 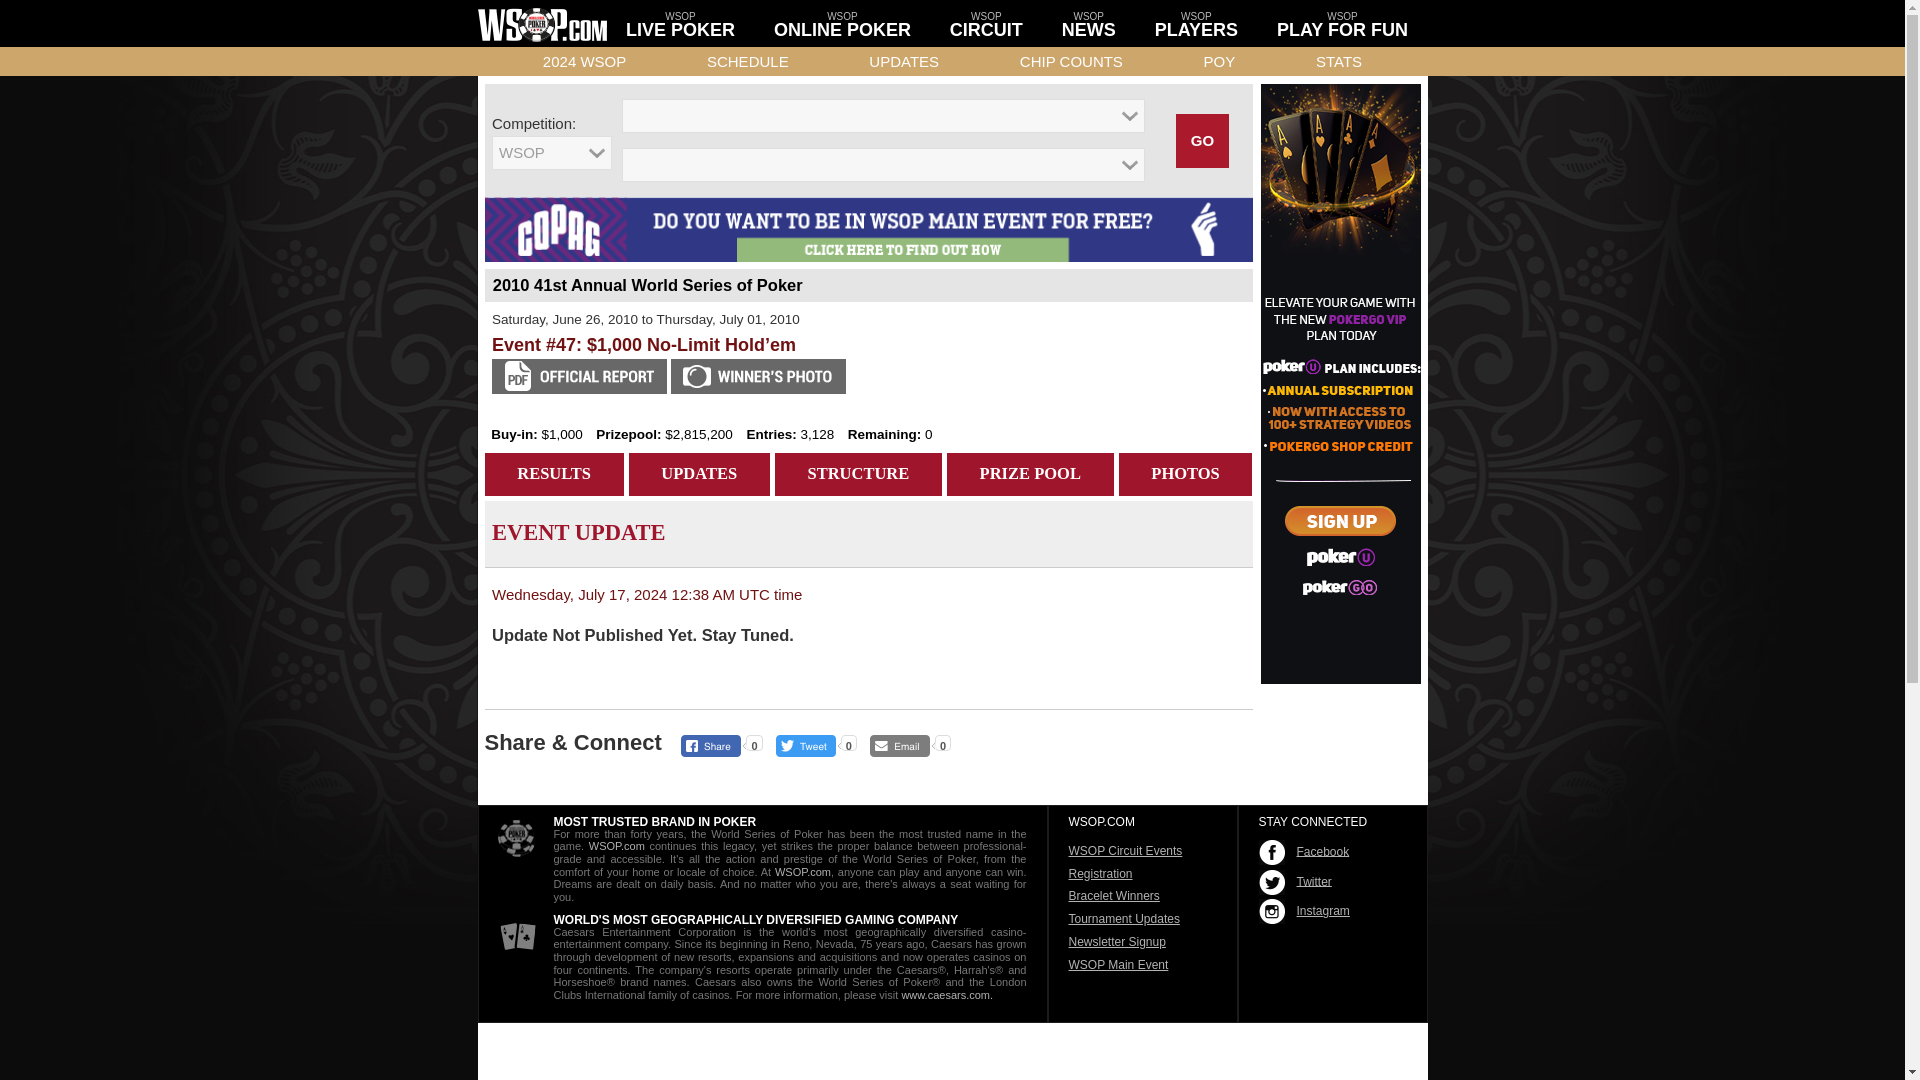 What do you see at coordinates (680, 22) in the screenshot?
I see `WSOPLIVE POKER` at bounding box center [680, 22].